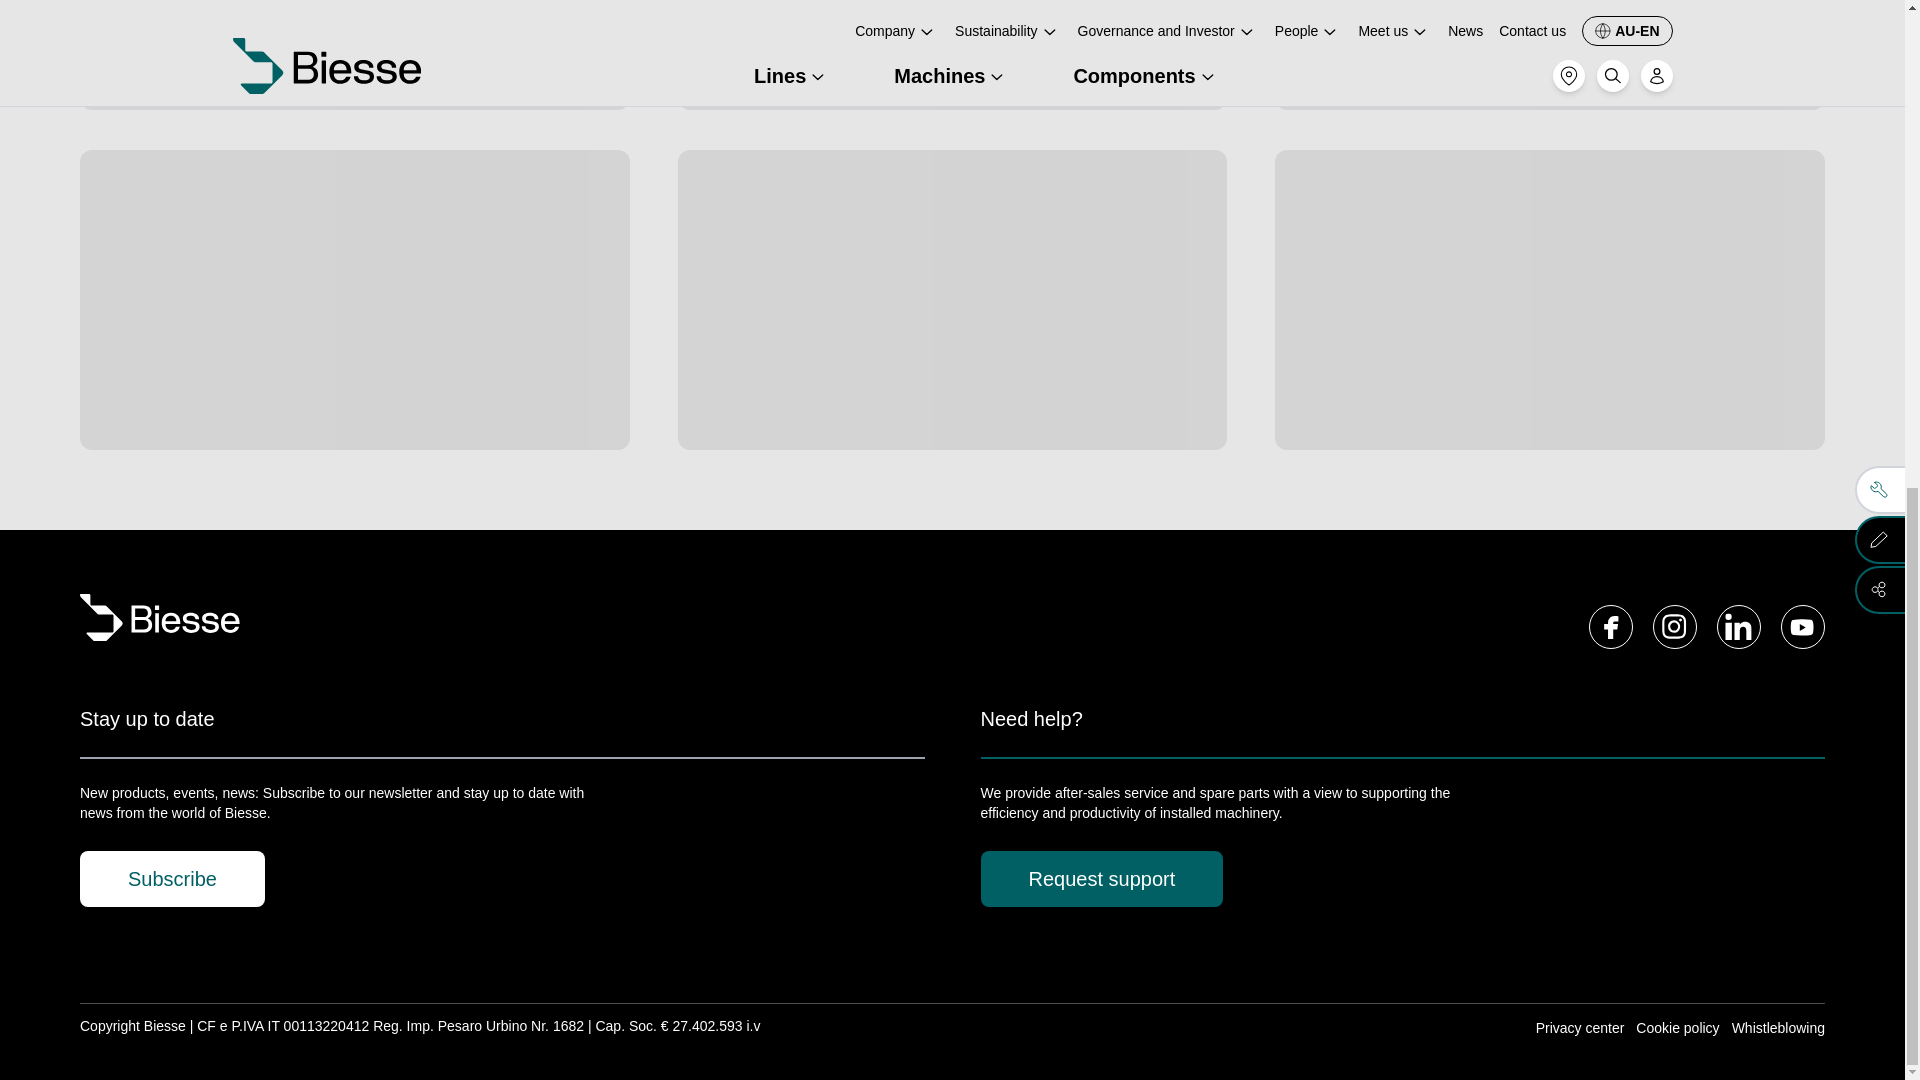 This screenshot has width=1920, height=1080. Describe the element at coordinates (172, 879) in the screenshot. I see `Subscribe` at that location.